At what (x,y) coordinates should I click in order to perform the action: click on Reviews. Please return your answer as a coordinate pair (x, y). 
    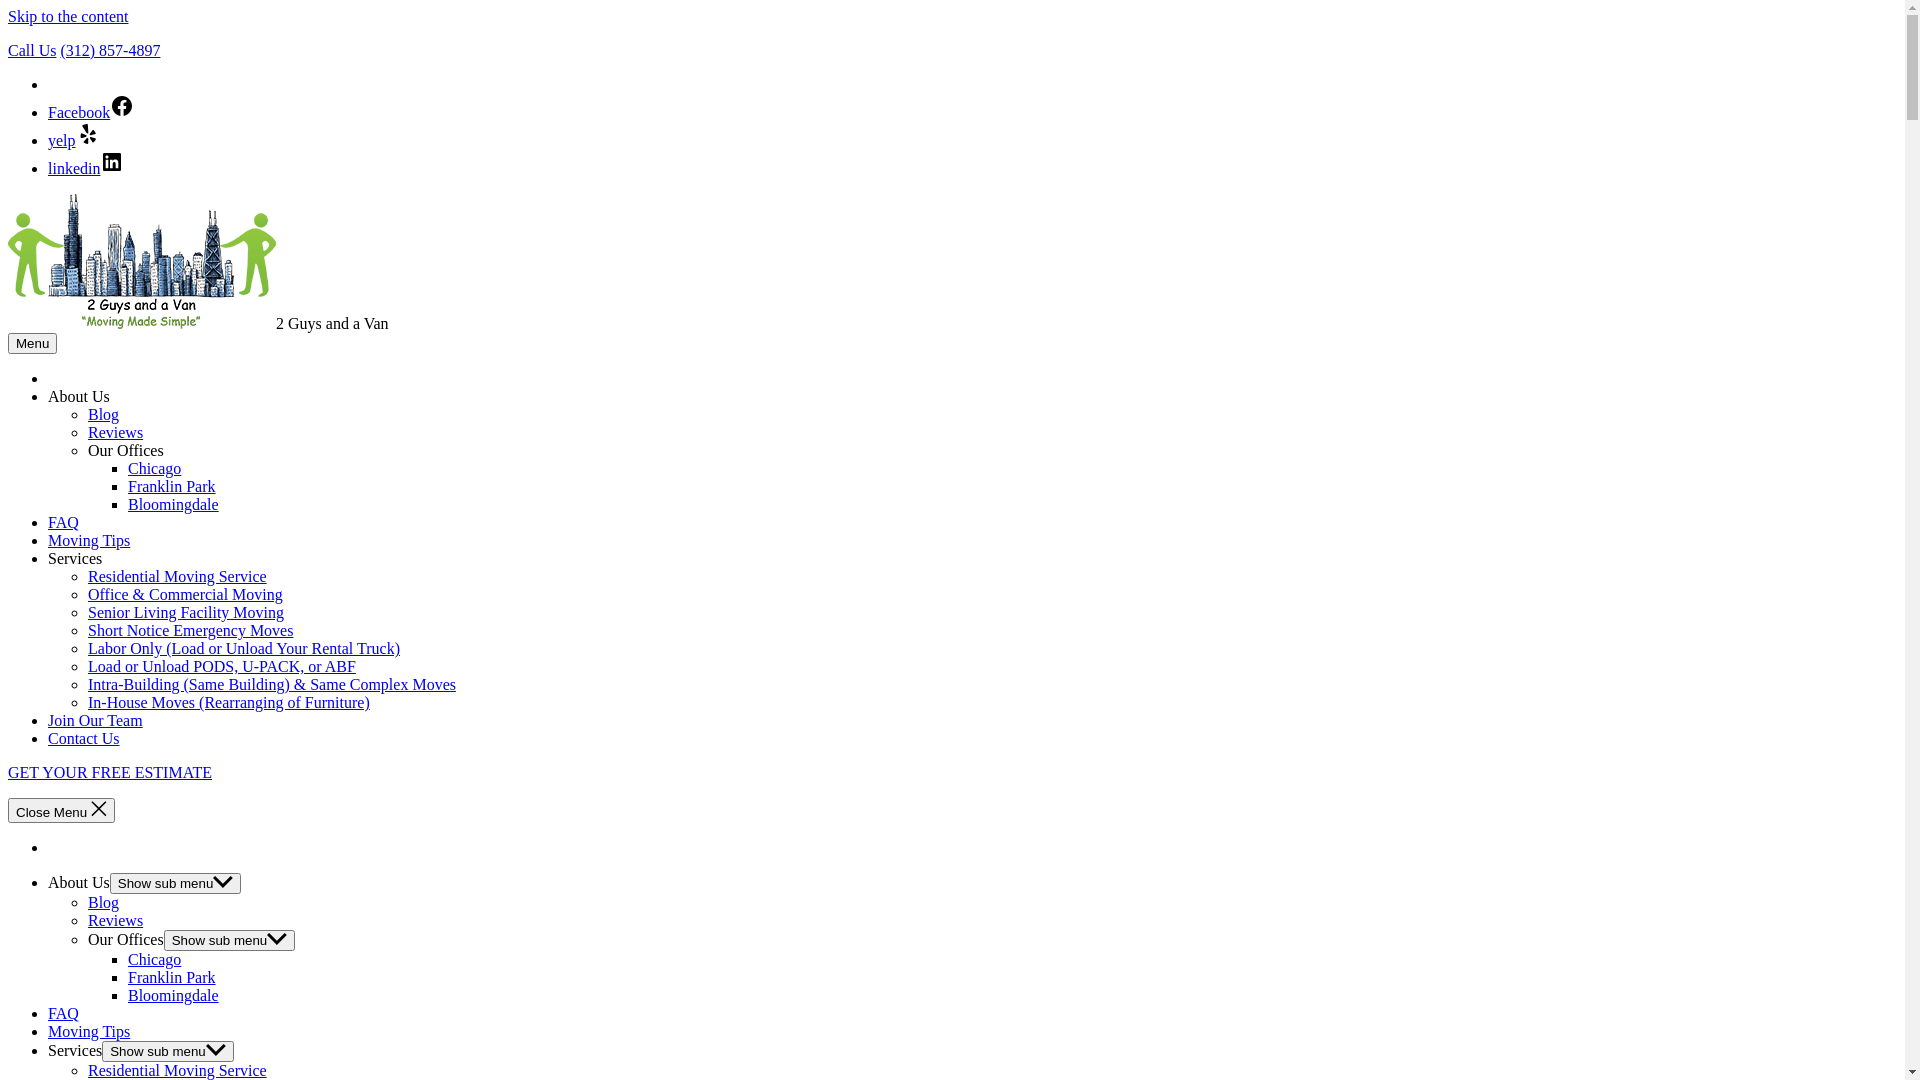
    Looking at the image, I should click on (116, 432).